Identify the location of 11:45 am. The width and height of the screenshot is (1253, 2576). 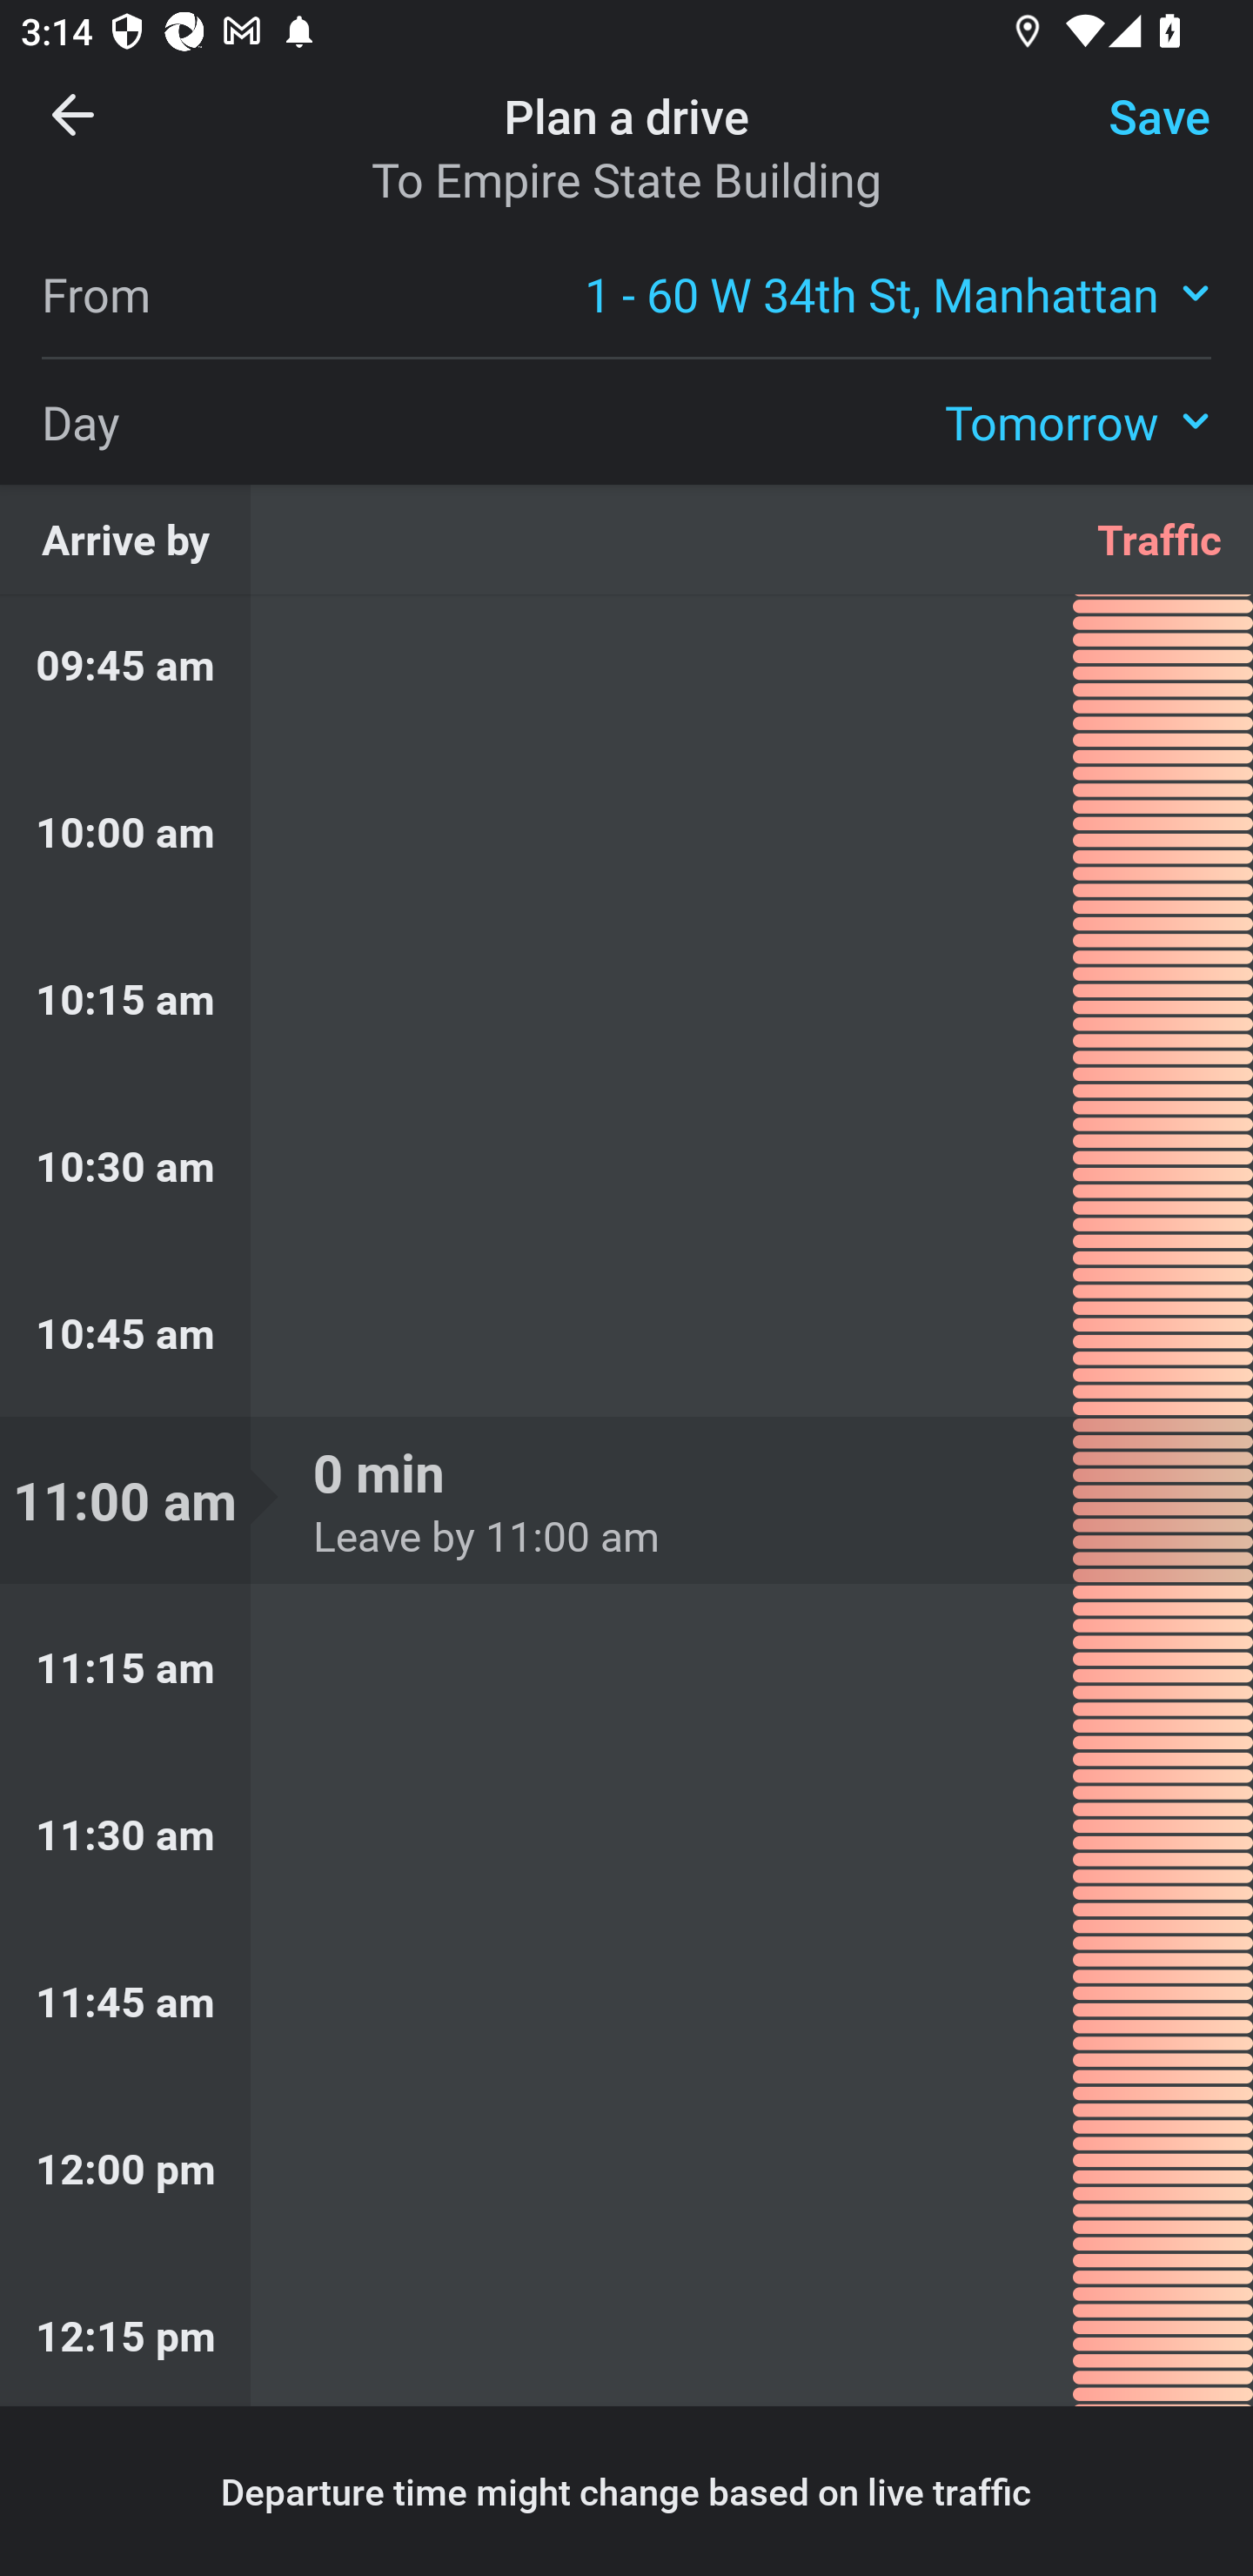
(626, 2002).